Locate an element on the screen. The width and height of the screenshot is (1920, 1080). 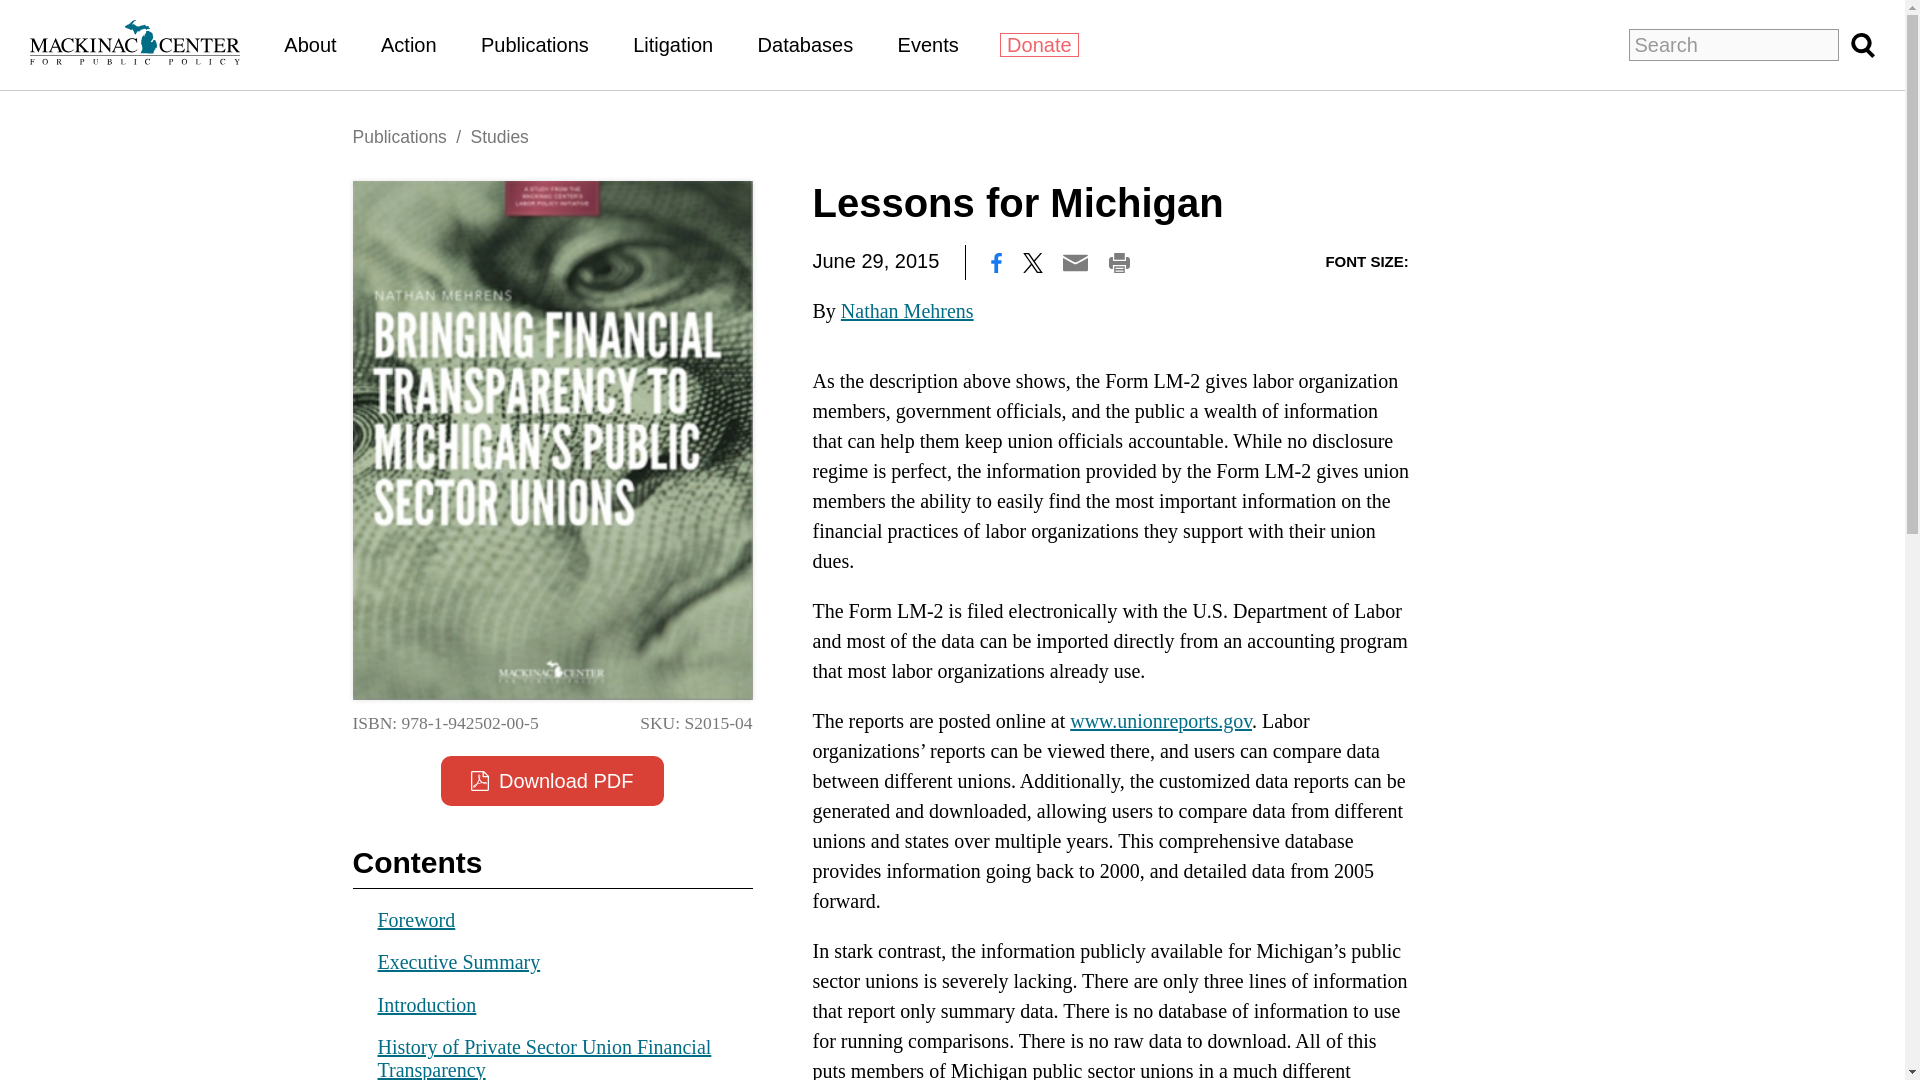
www.unionreports.gov is located at coordinates (1160, 720).